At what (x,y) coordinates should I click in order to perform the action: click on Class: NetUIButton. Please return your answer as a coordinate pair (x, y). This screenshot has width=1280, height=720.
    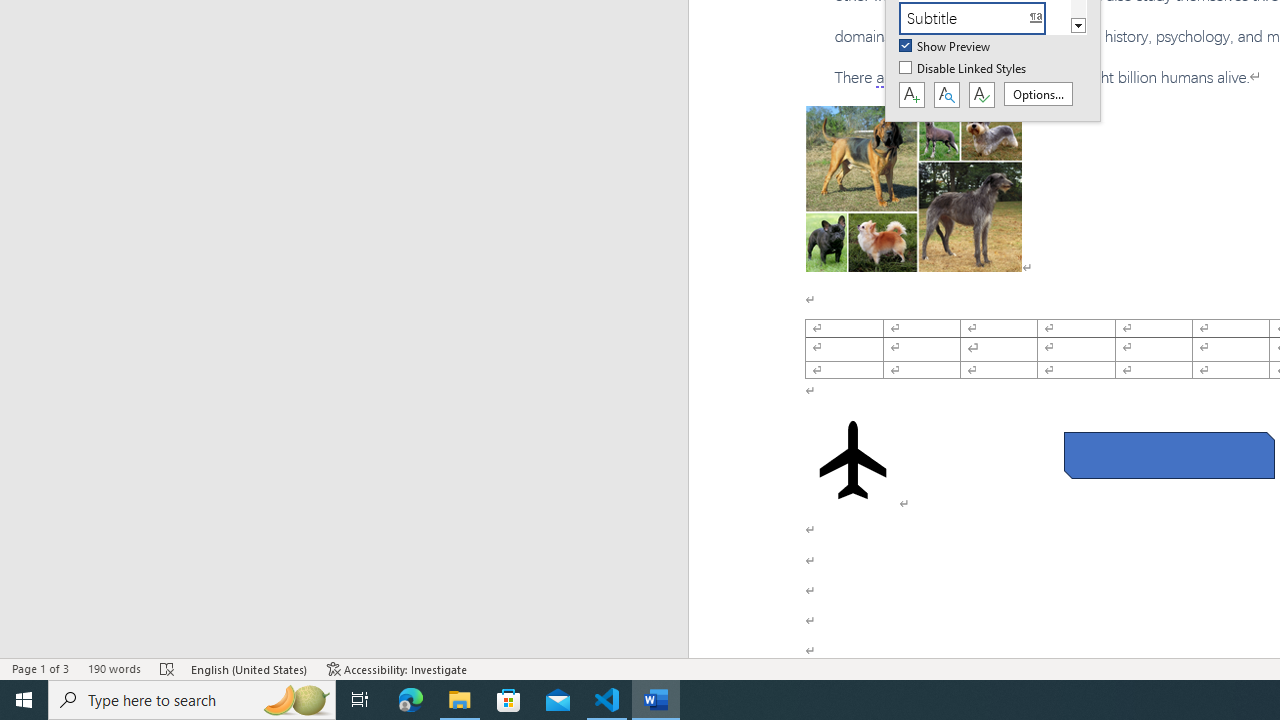
    Looking at the image, I should click on (981, 95).